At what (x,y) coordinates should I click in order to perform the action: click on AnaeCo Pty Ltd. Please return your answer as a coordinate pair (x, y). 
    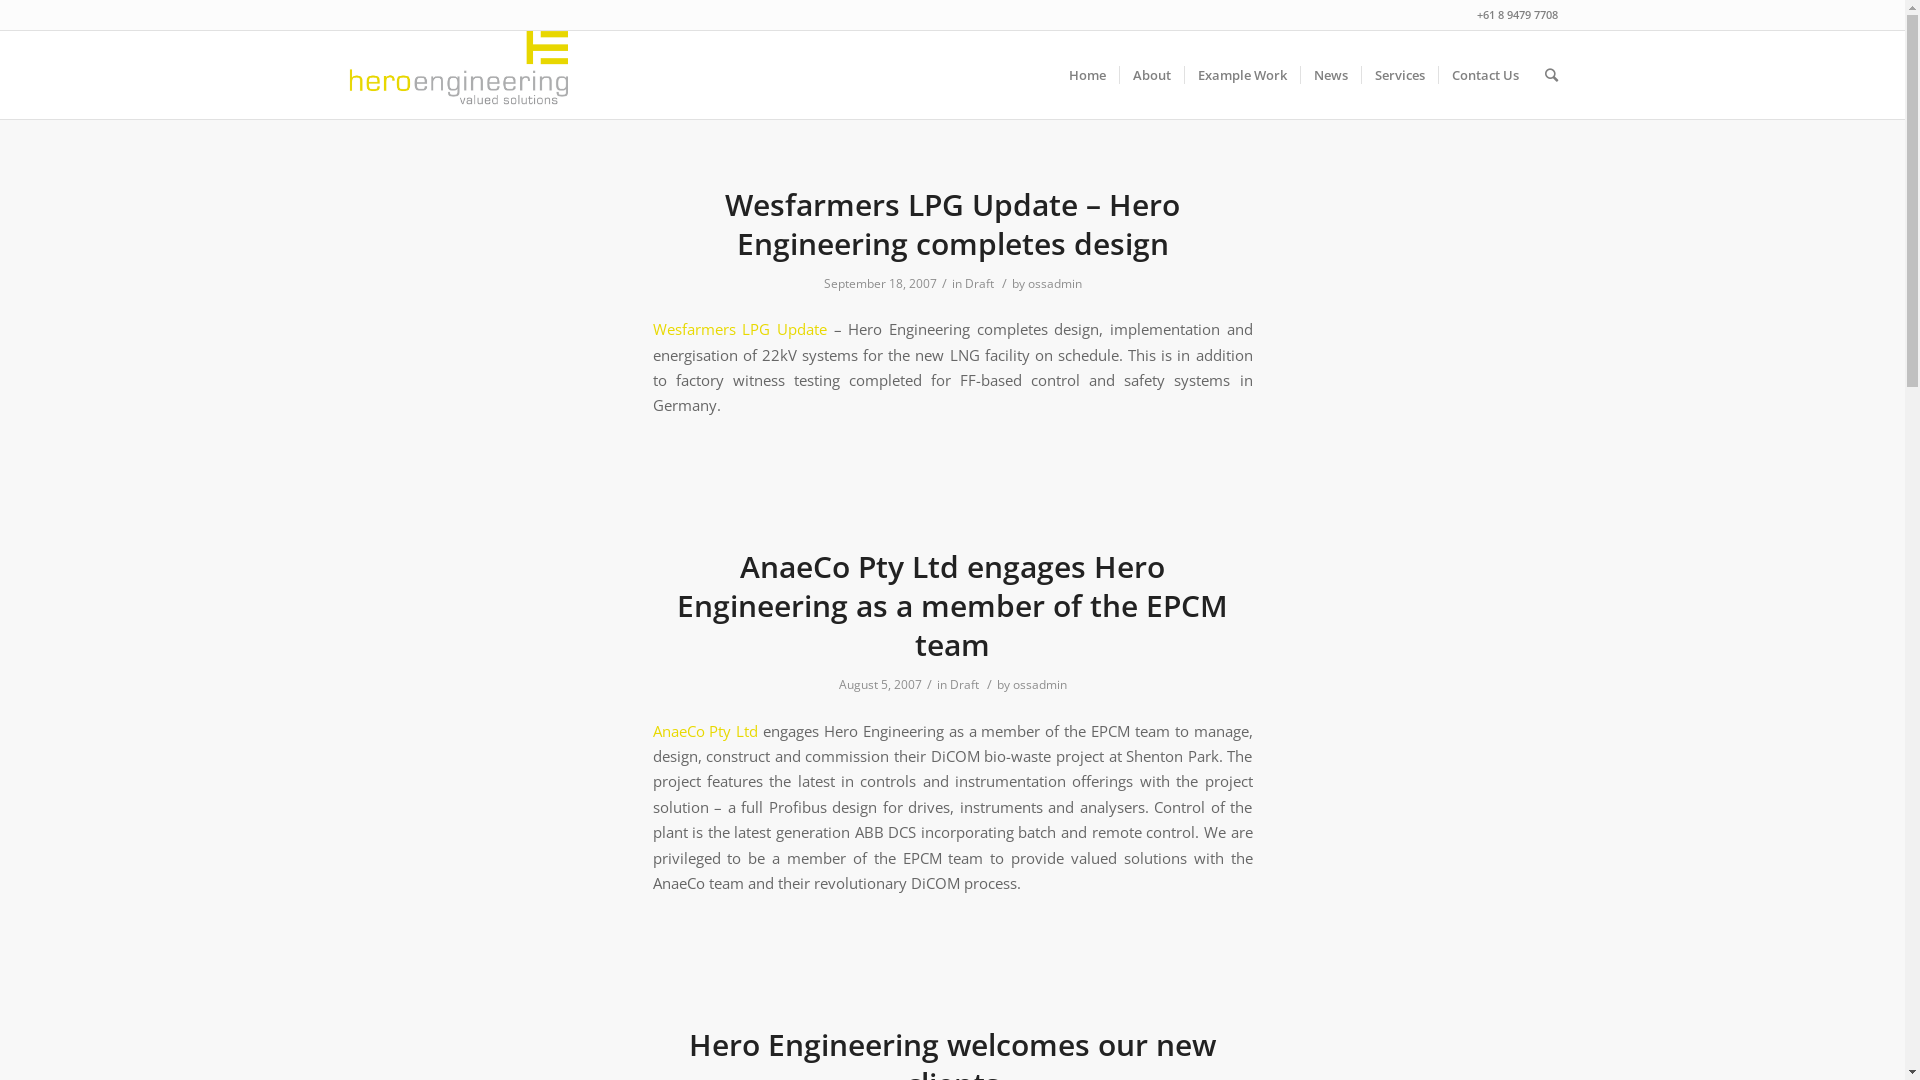
    Looking at the image, I should click on (705, 731).